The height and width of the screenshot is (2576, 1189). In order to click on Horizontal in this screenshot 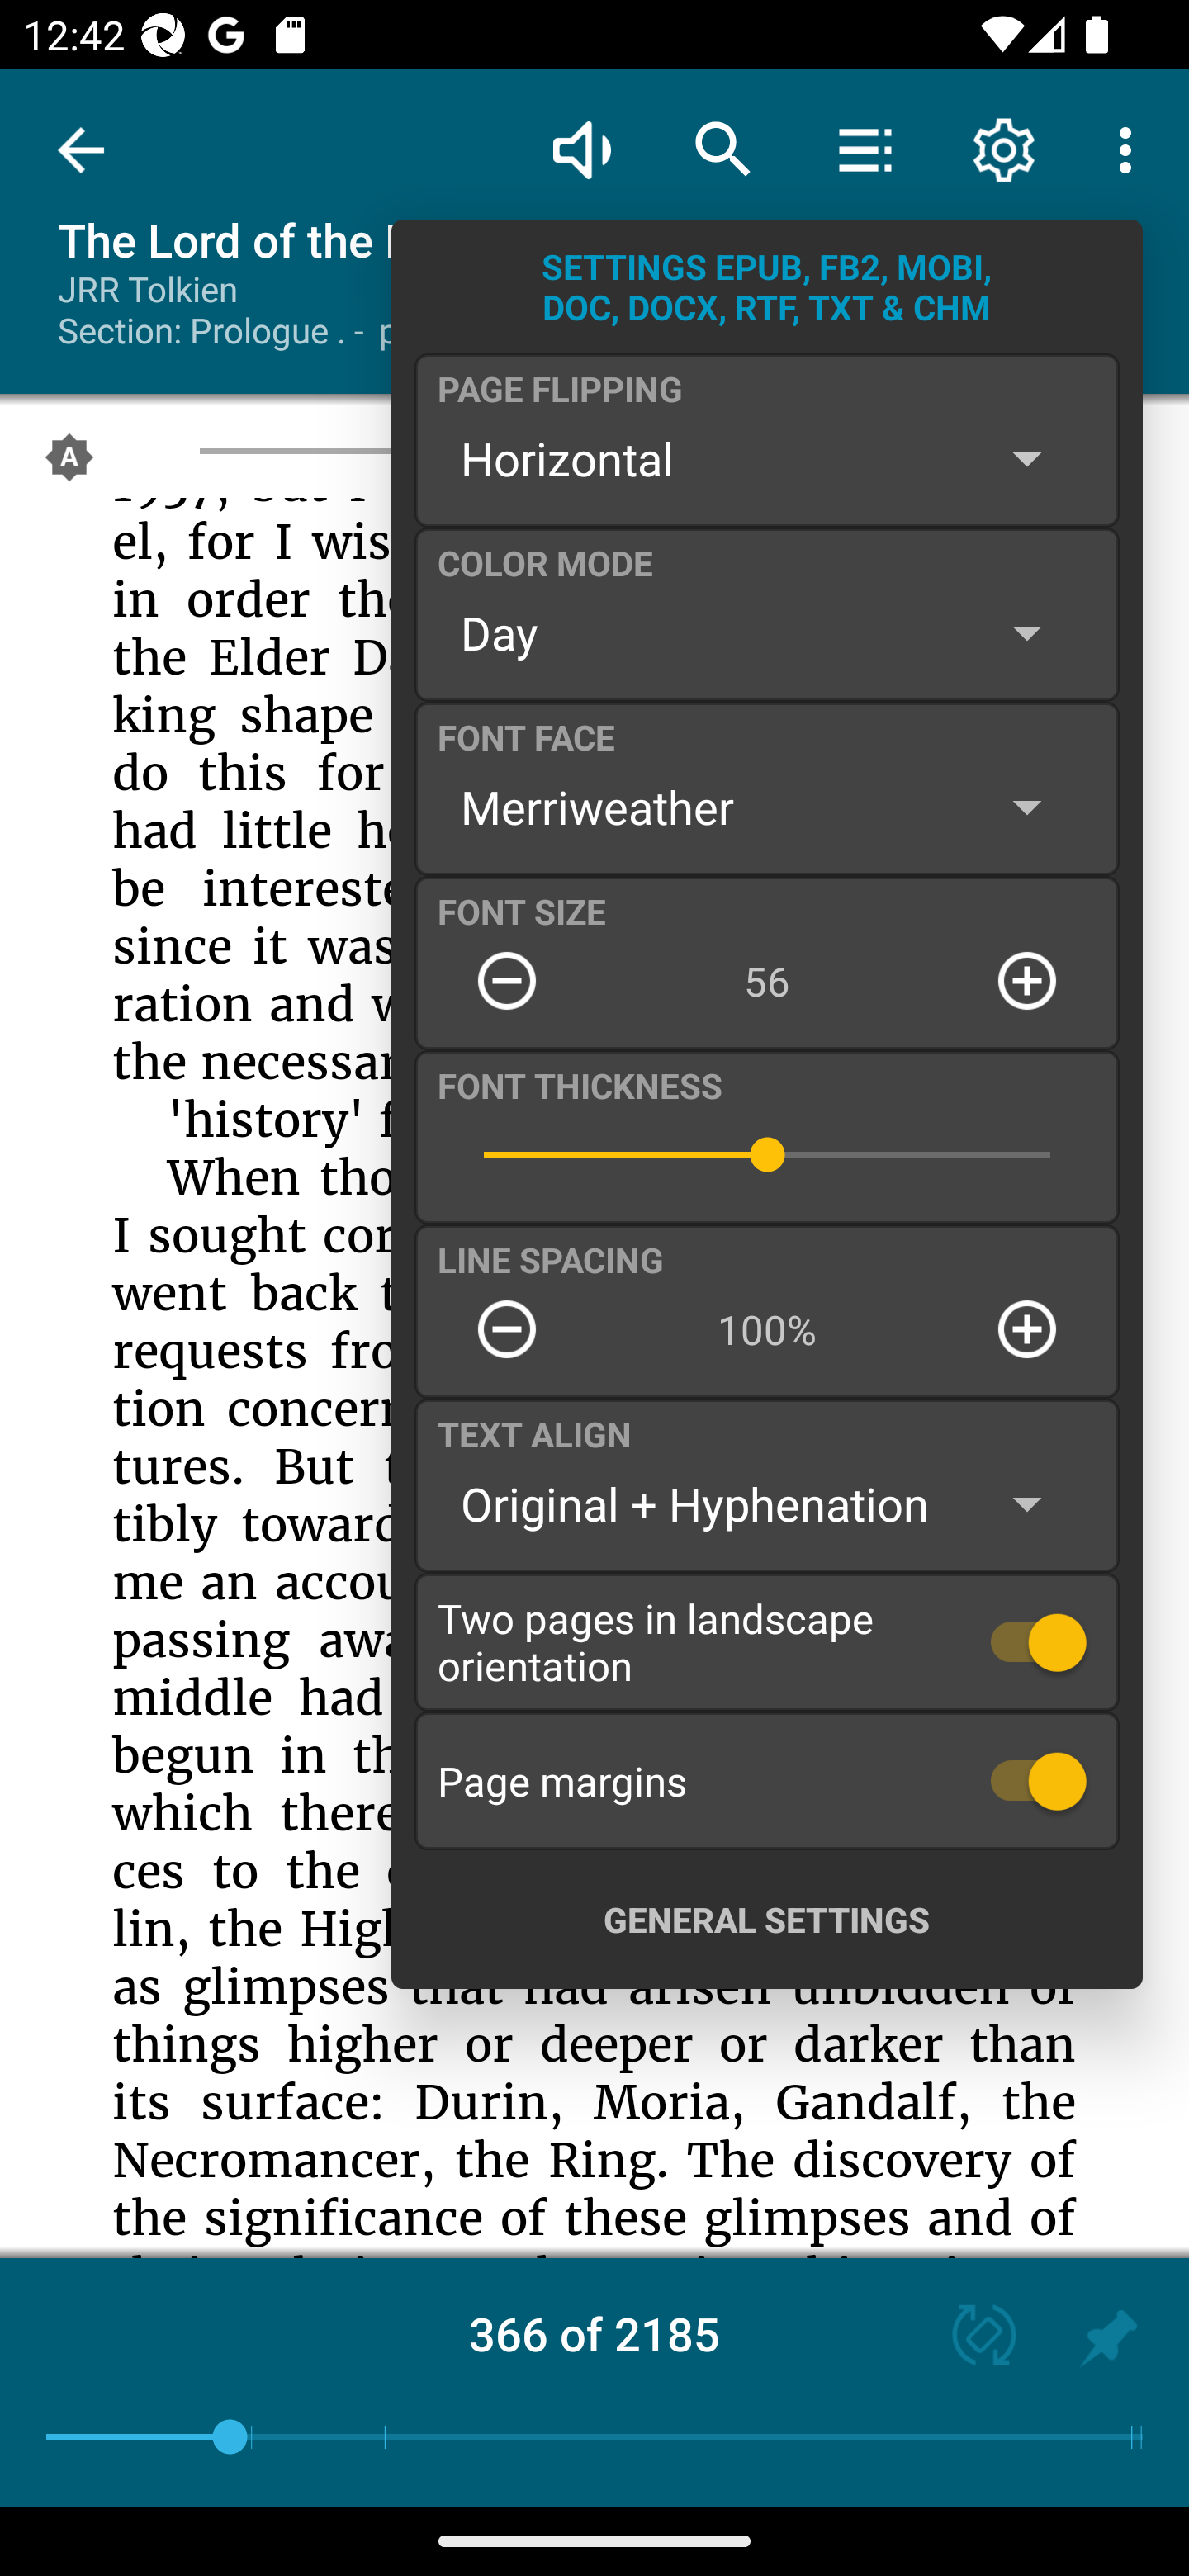, I will do `click(766, 458)`.